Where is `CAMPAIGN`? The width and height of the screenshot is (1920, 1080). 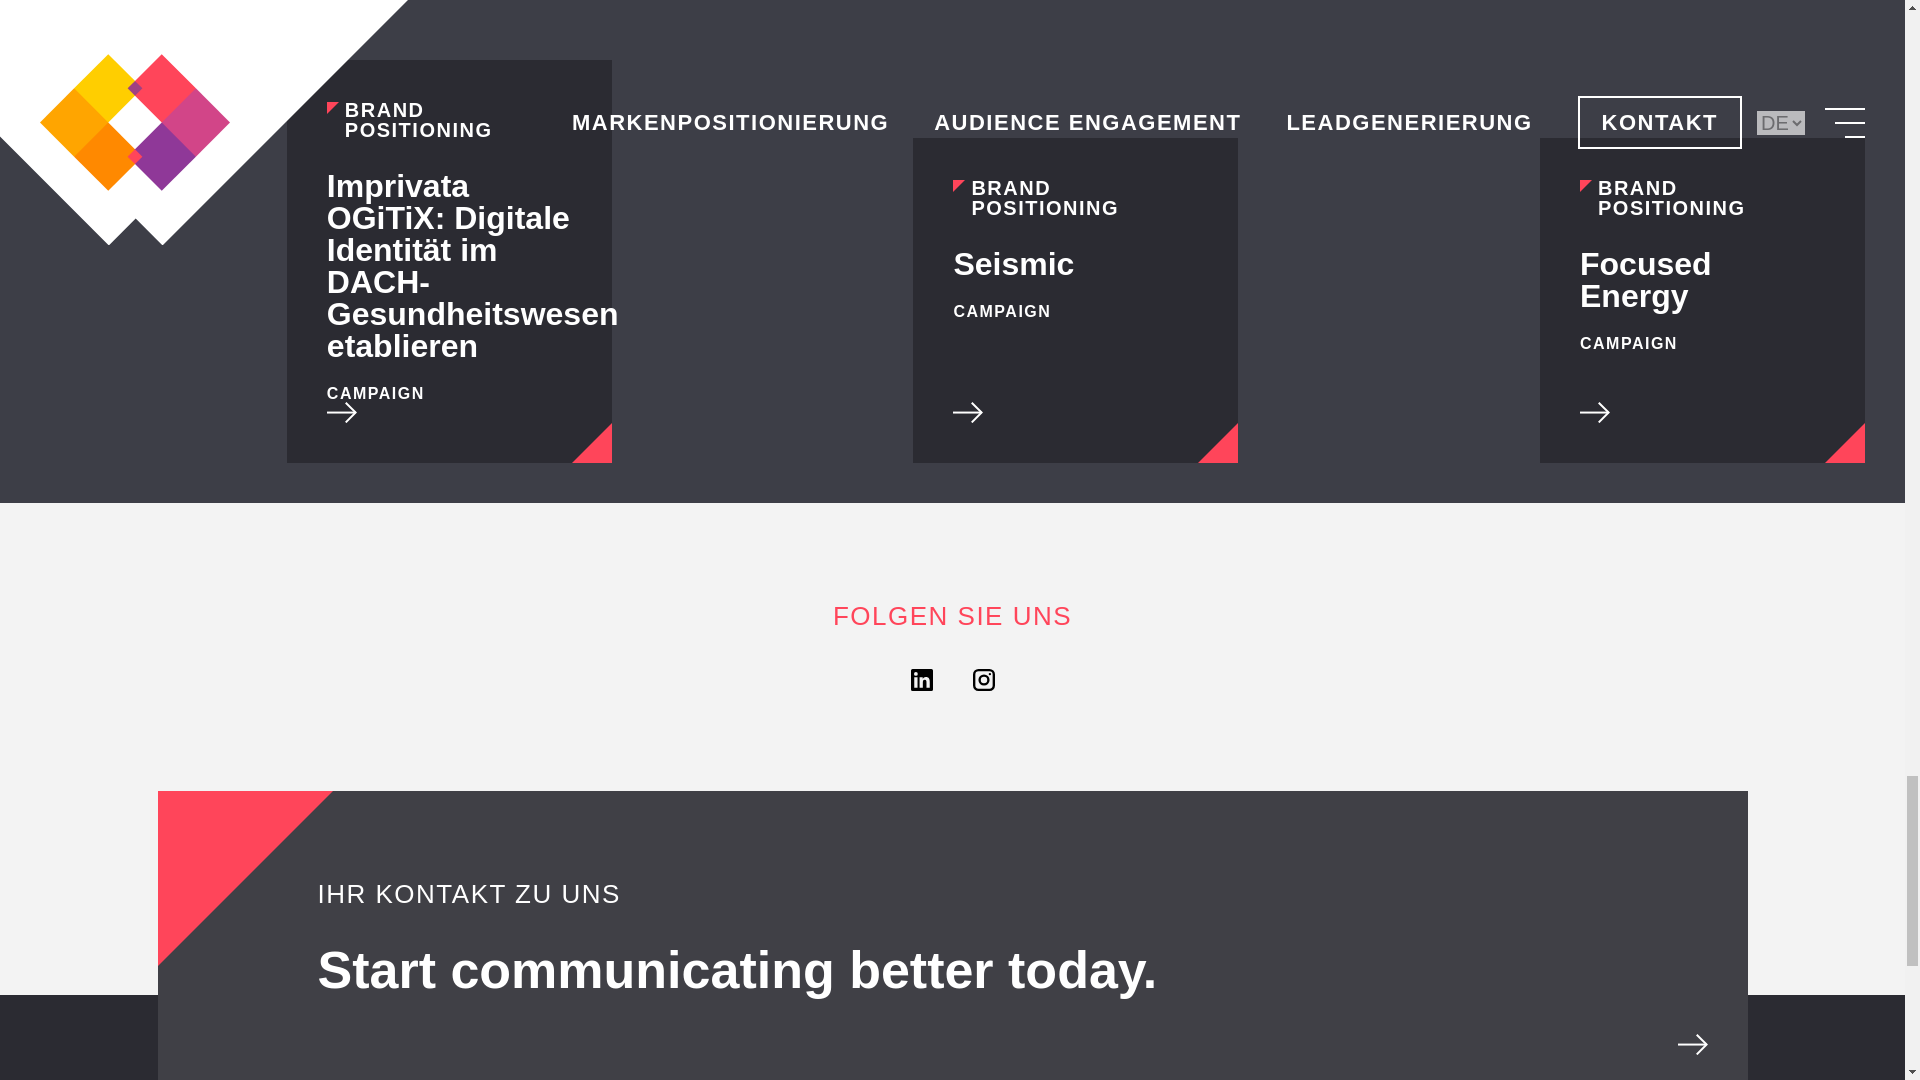
CAMPAIGN is located at coordinates (375, 393).